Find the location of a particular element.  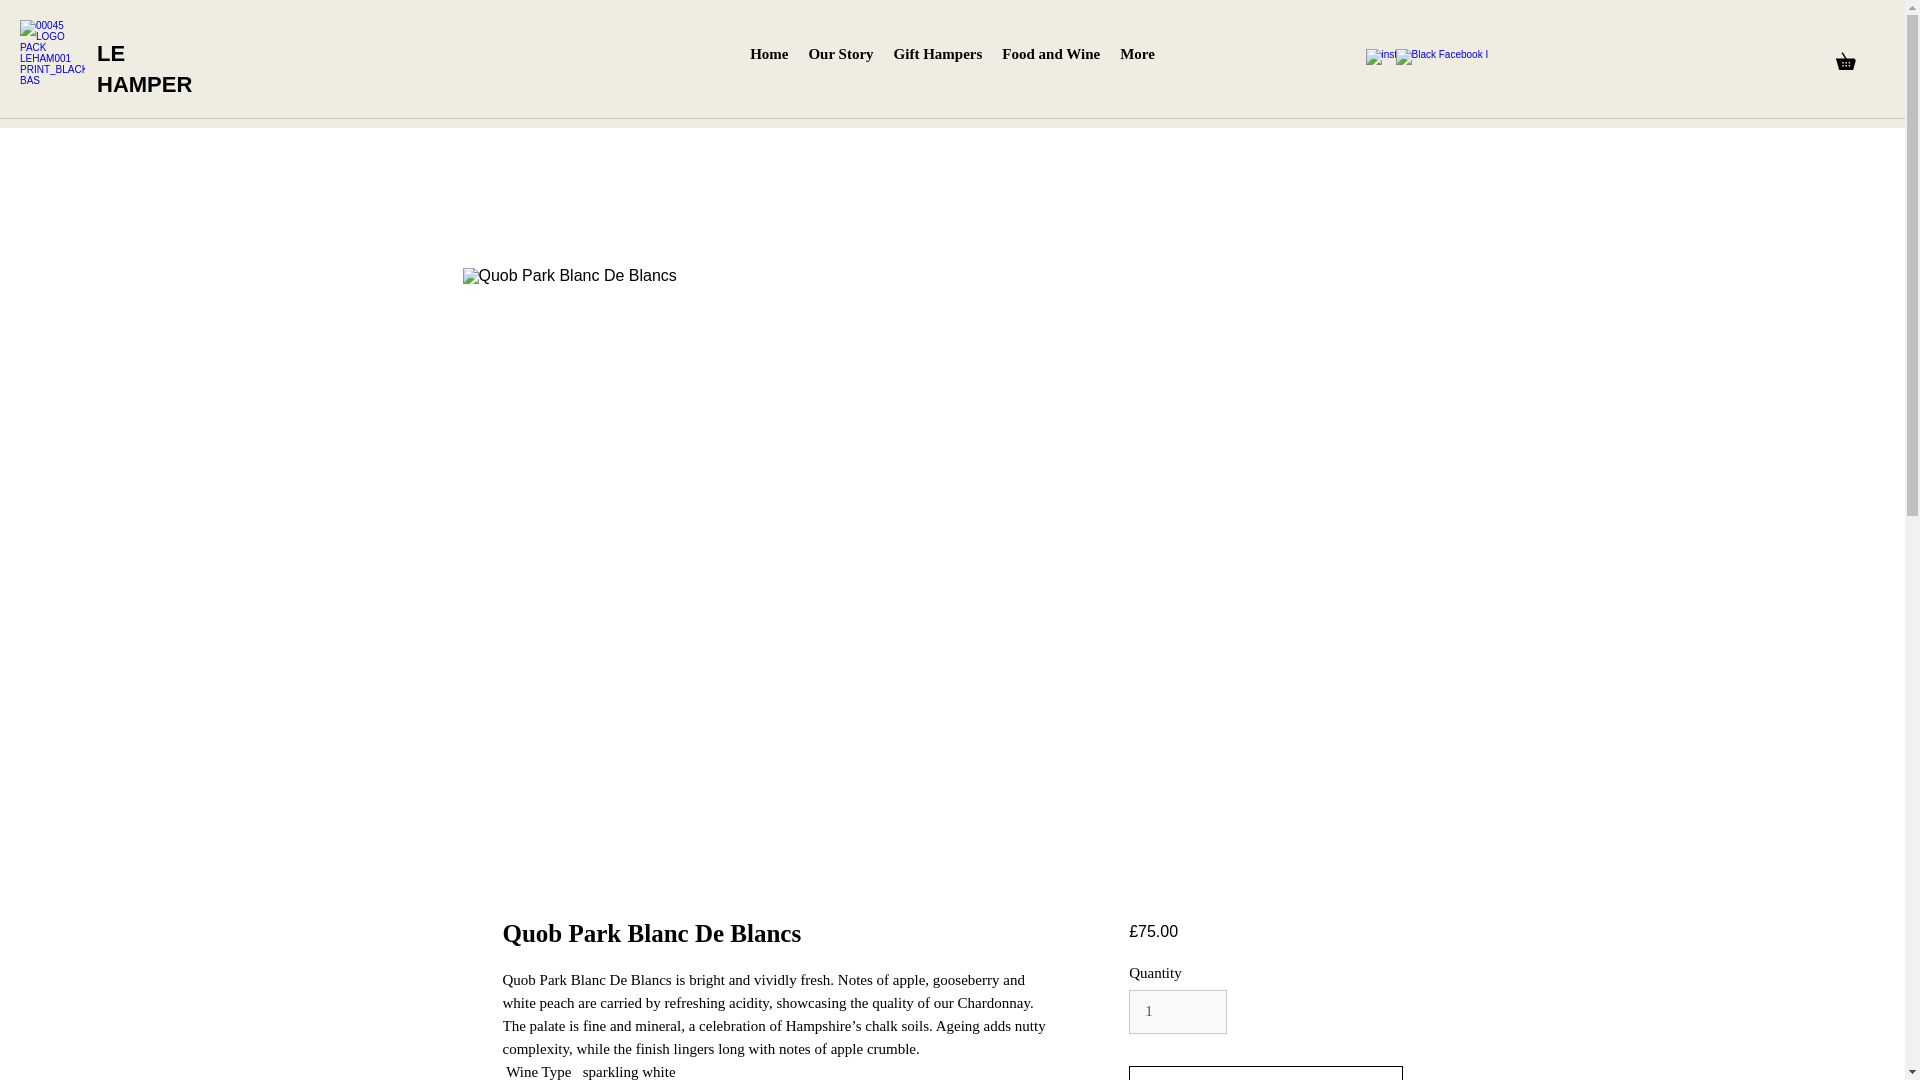

Our Story is located at coordinates (840, 59).